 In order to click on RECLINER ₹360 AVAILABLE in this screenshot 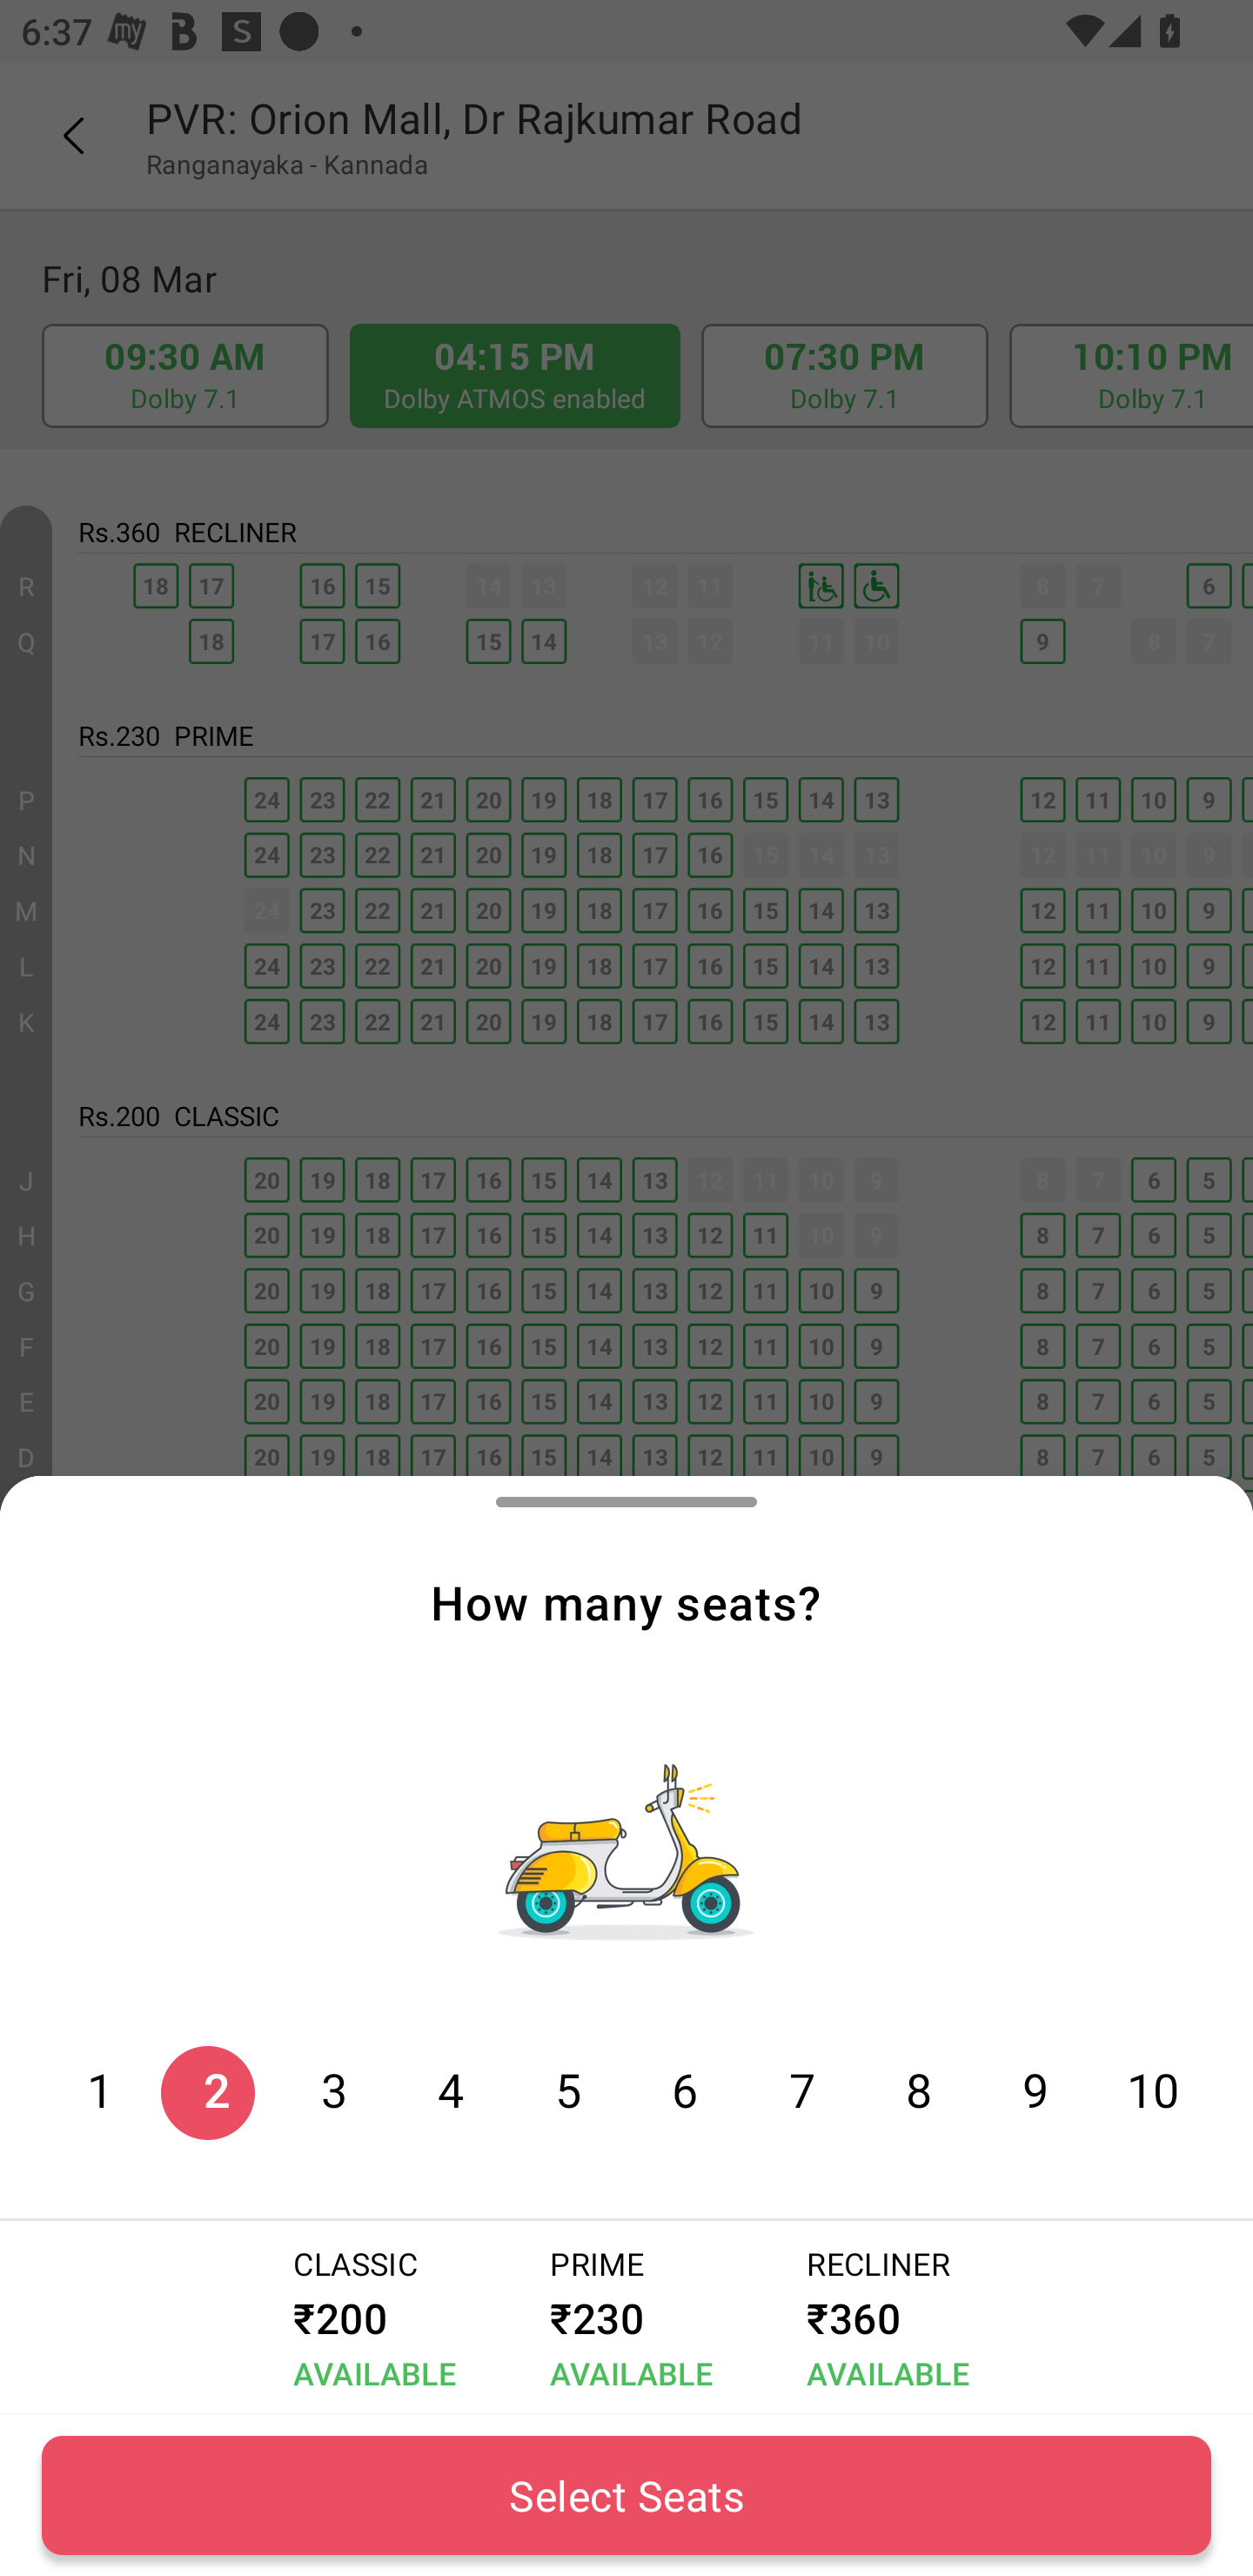, I will do `click(882, 2318)`.